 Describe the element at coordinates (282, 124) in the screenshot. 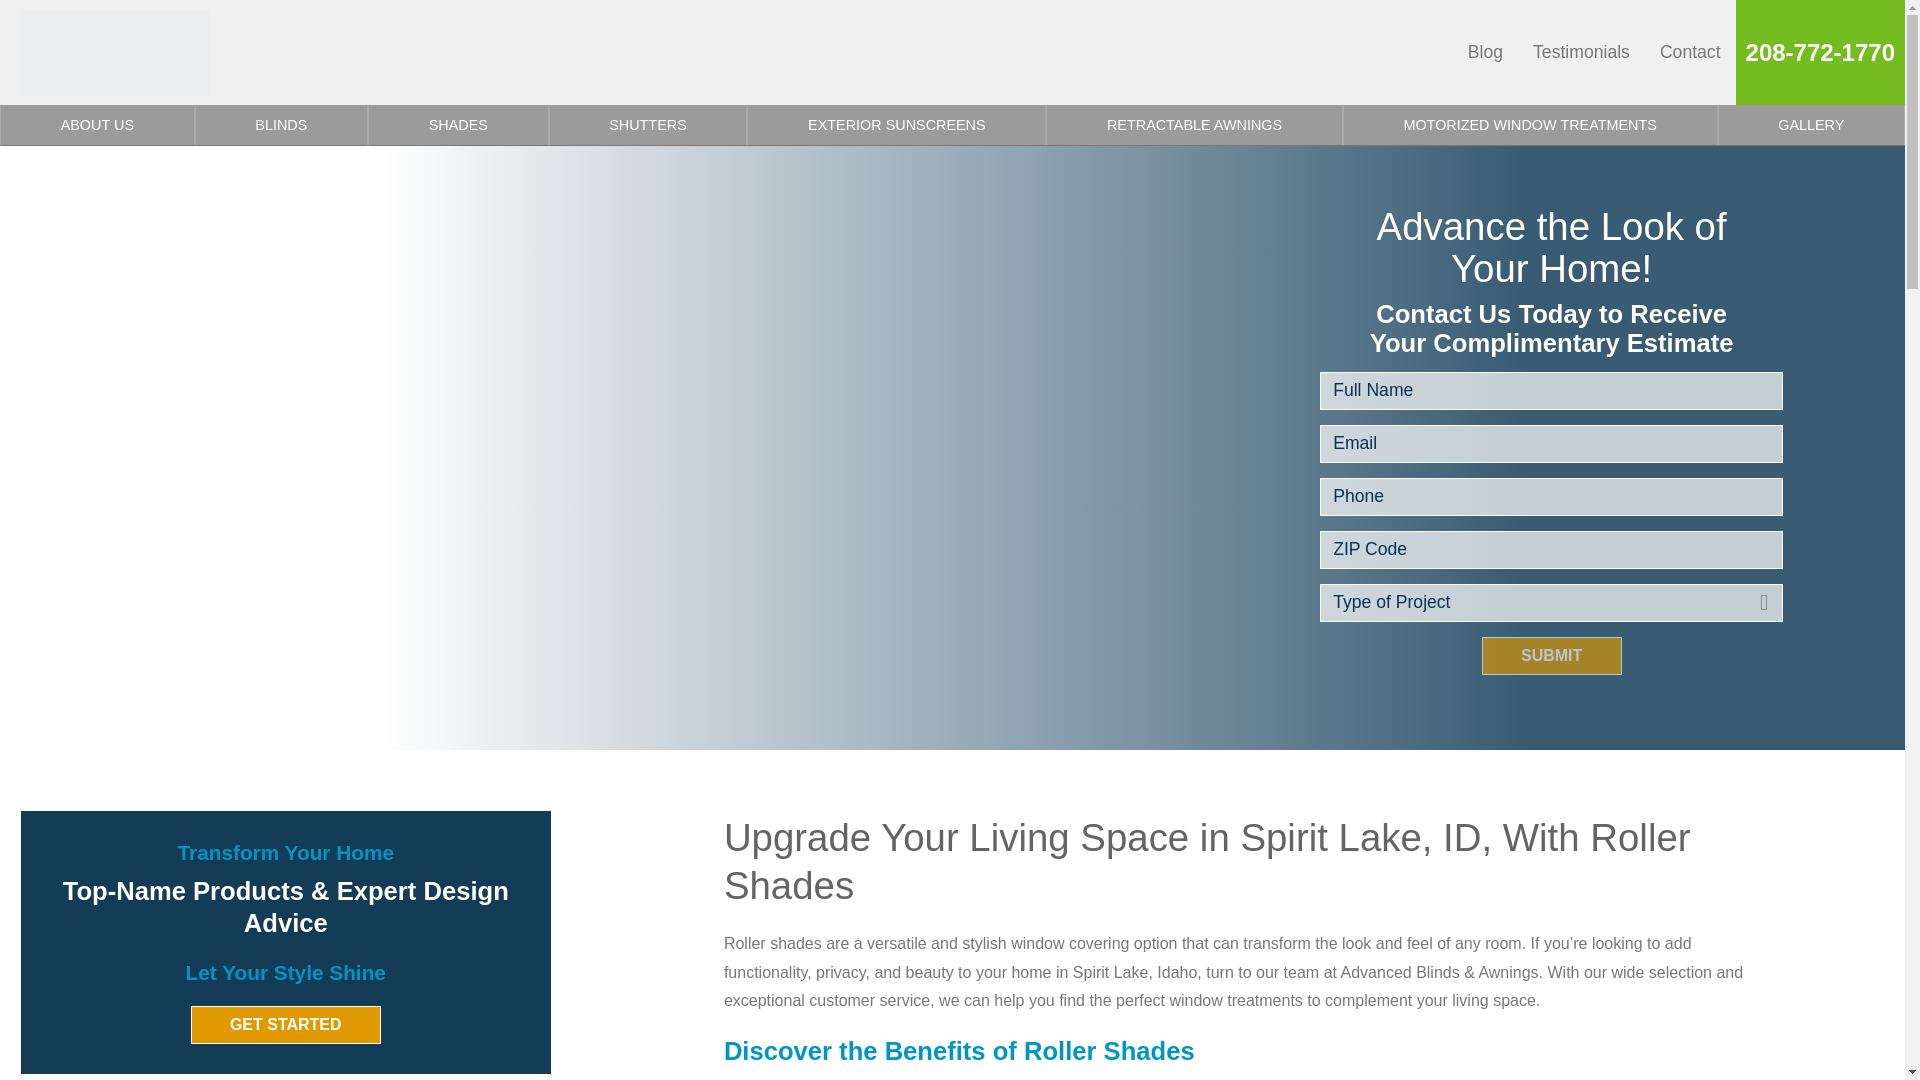

I see `BLINDS` at that location.